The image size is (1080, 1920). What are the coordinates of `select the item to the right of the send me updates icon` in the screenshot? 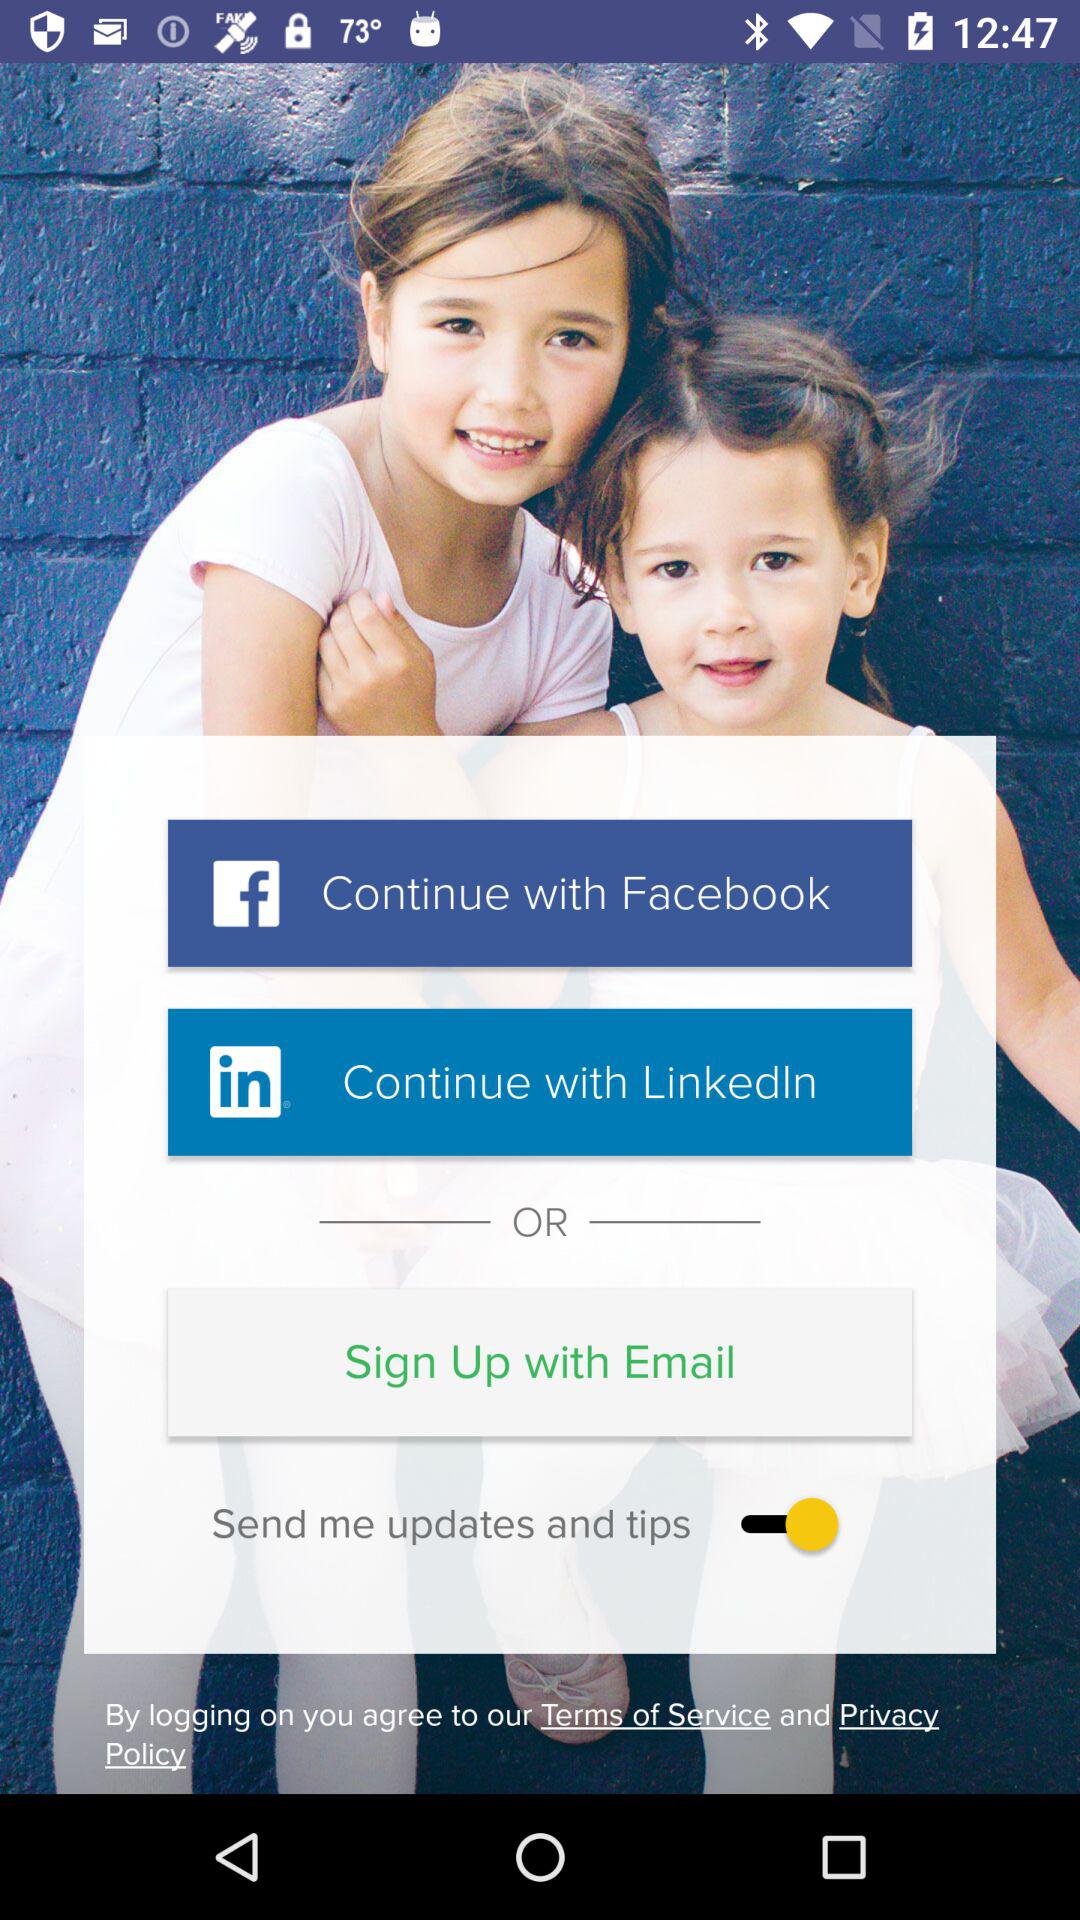 It's located at (784, 1524).